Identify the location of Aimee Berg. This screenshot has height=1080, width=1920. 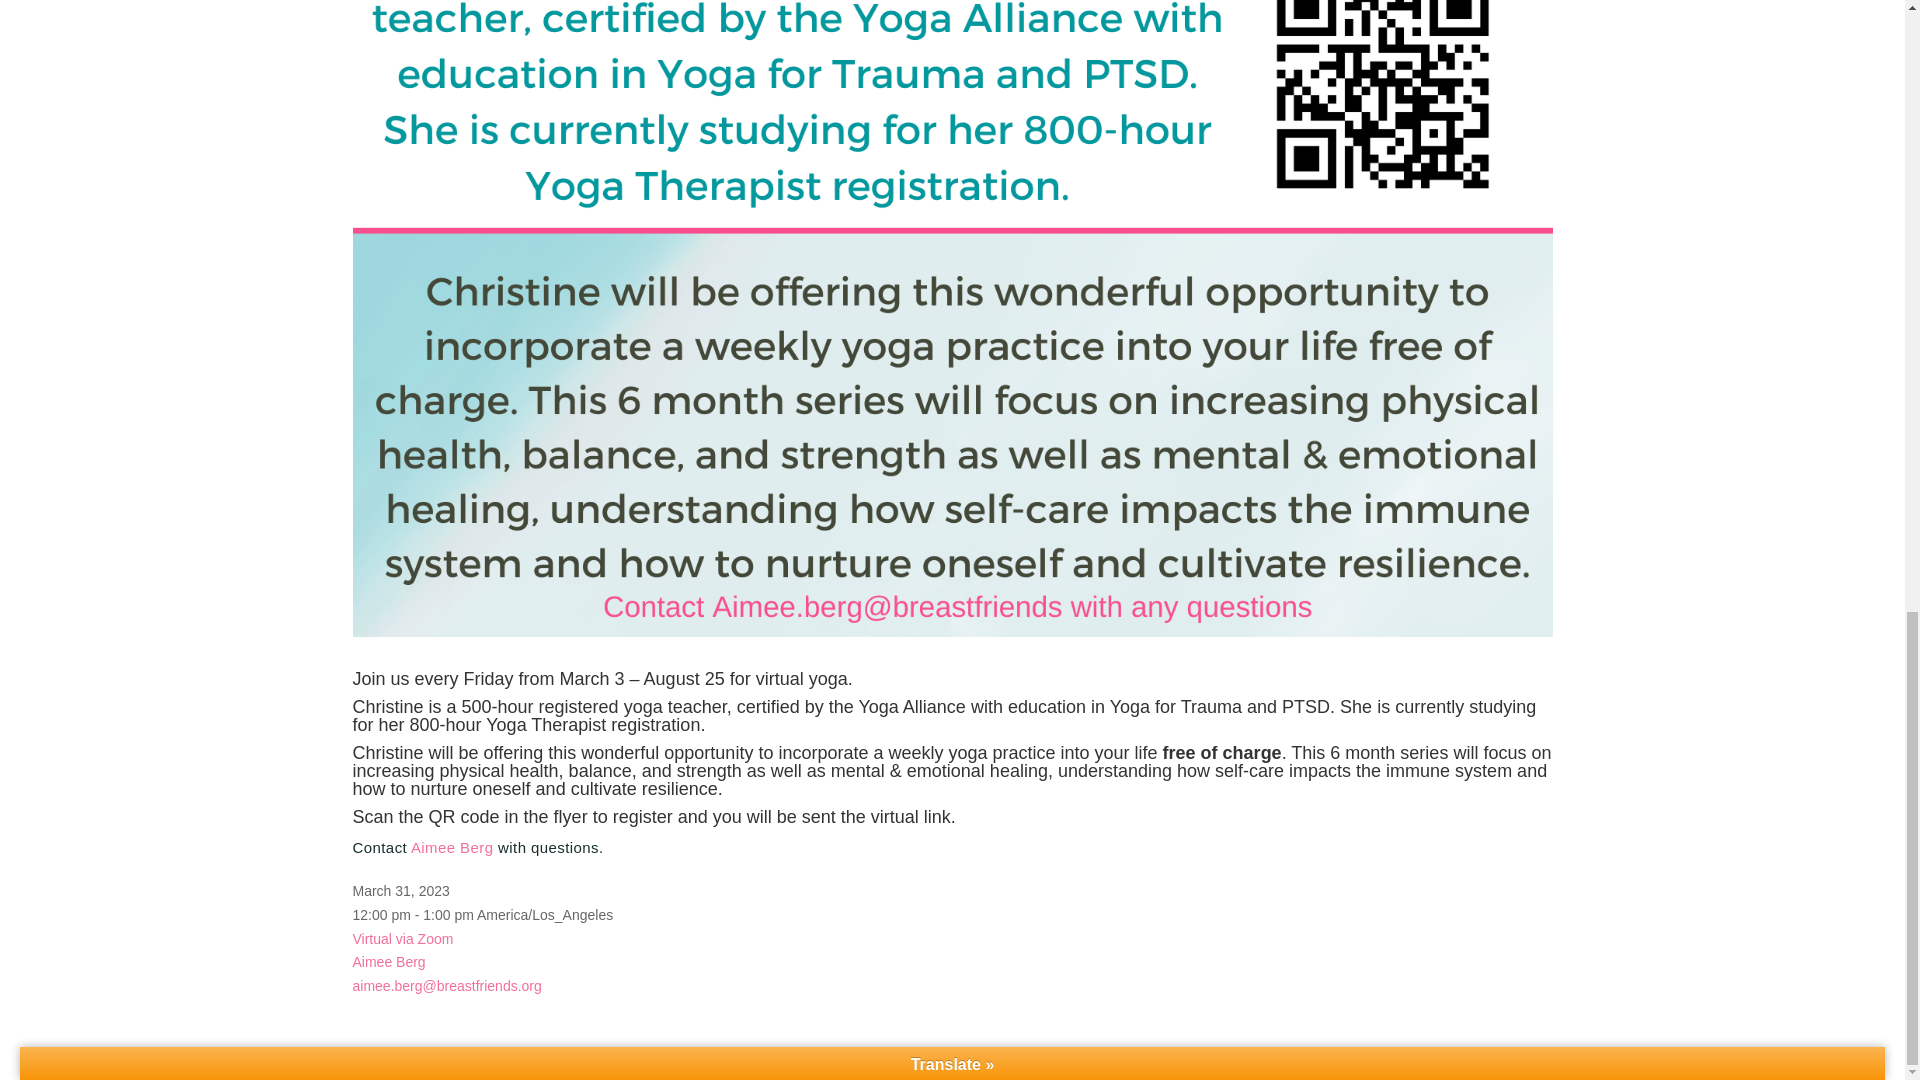
(388, 961).